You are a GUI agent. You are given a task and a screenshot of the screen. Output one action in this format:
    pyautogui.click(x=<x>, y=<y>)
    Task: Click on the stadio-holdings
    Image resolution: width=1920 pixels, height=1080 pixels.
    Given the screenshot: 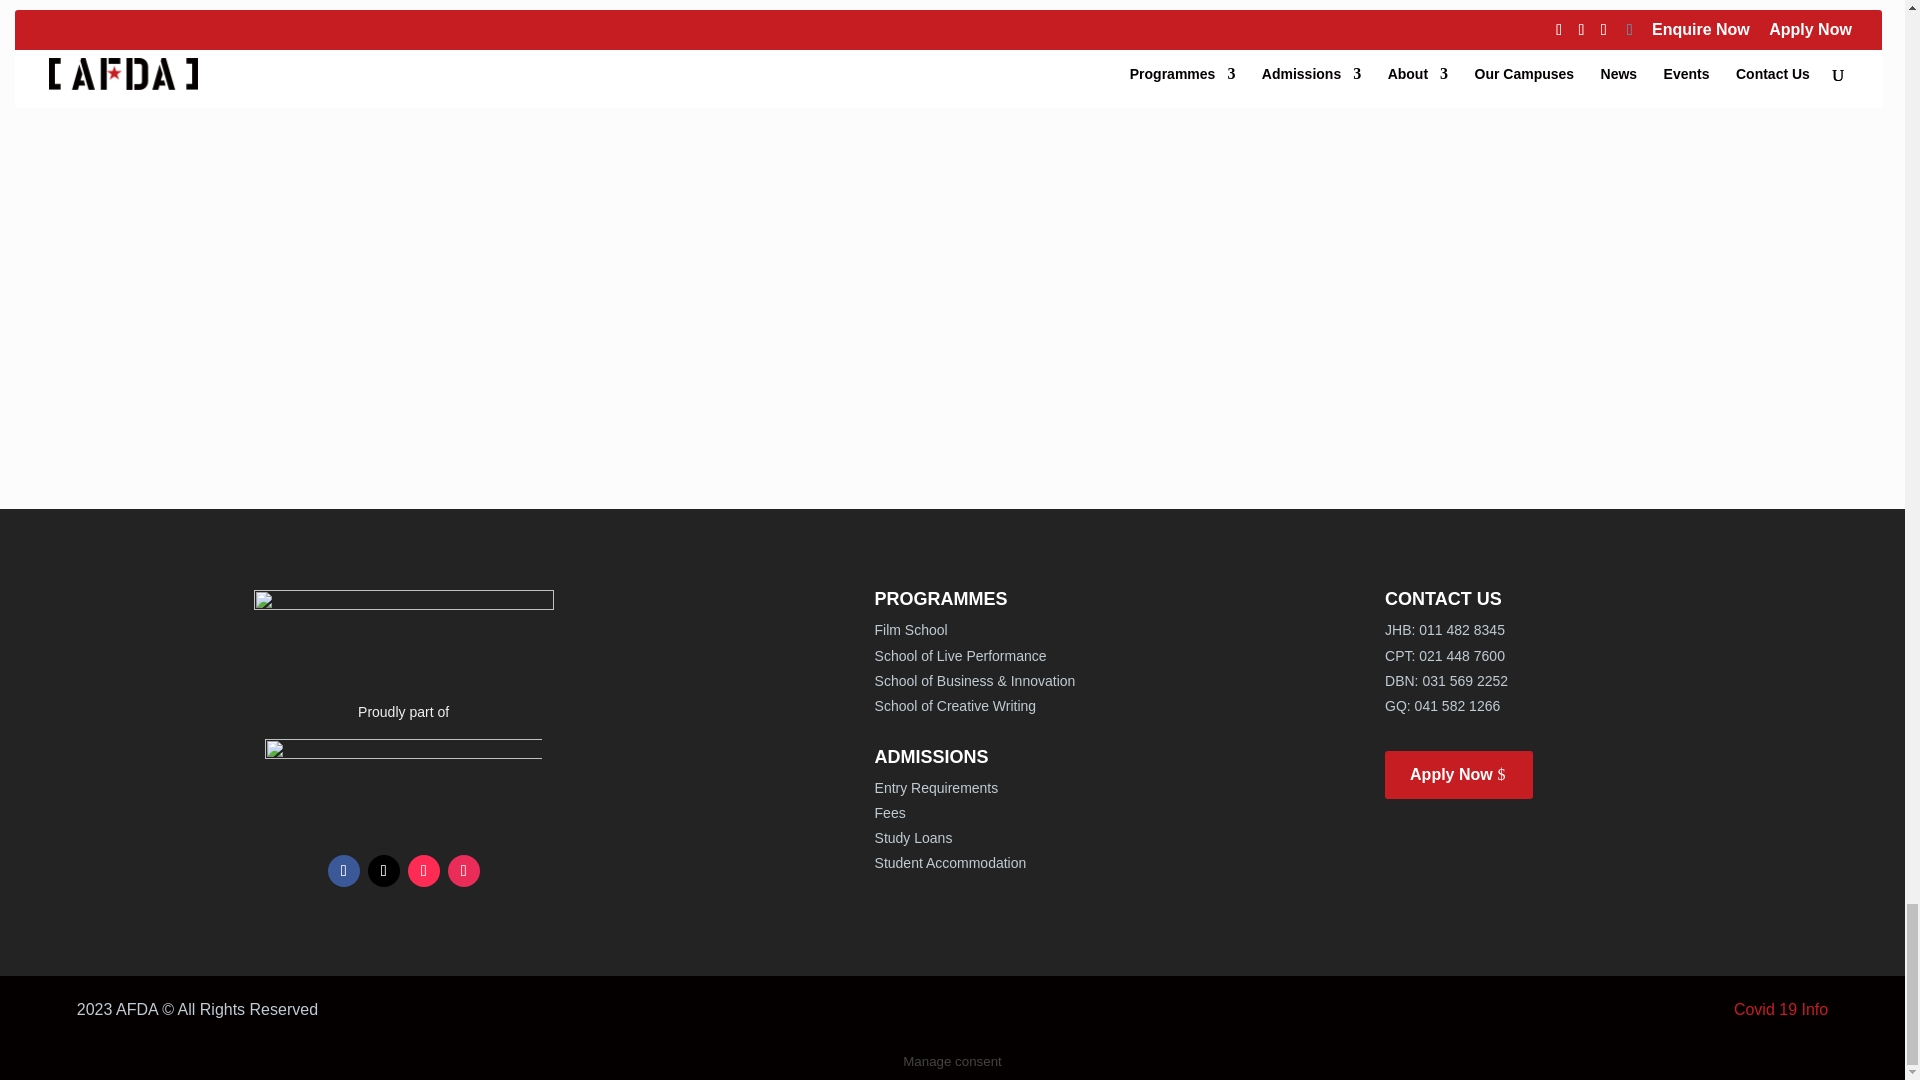 What is the action you would take?
    pyautogui.click(x=404, y=774)
    